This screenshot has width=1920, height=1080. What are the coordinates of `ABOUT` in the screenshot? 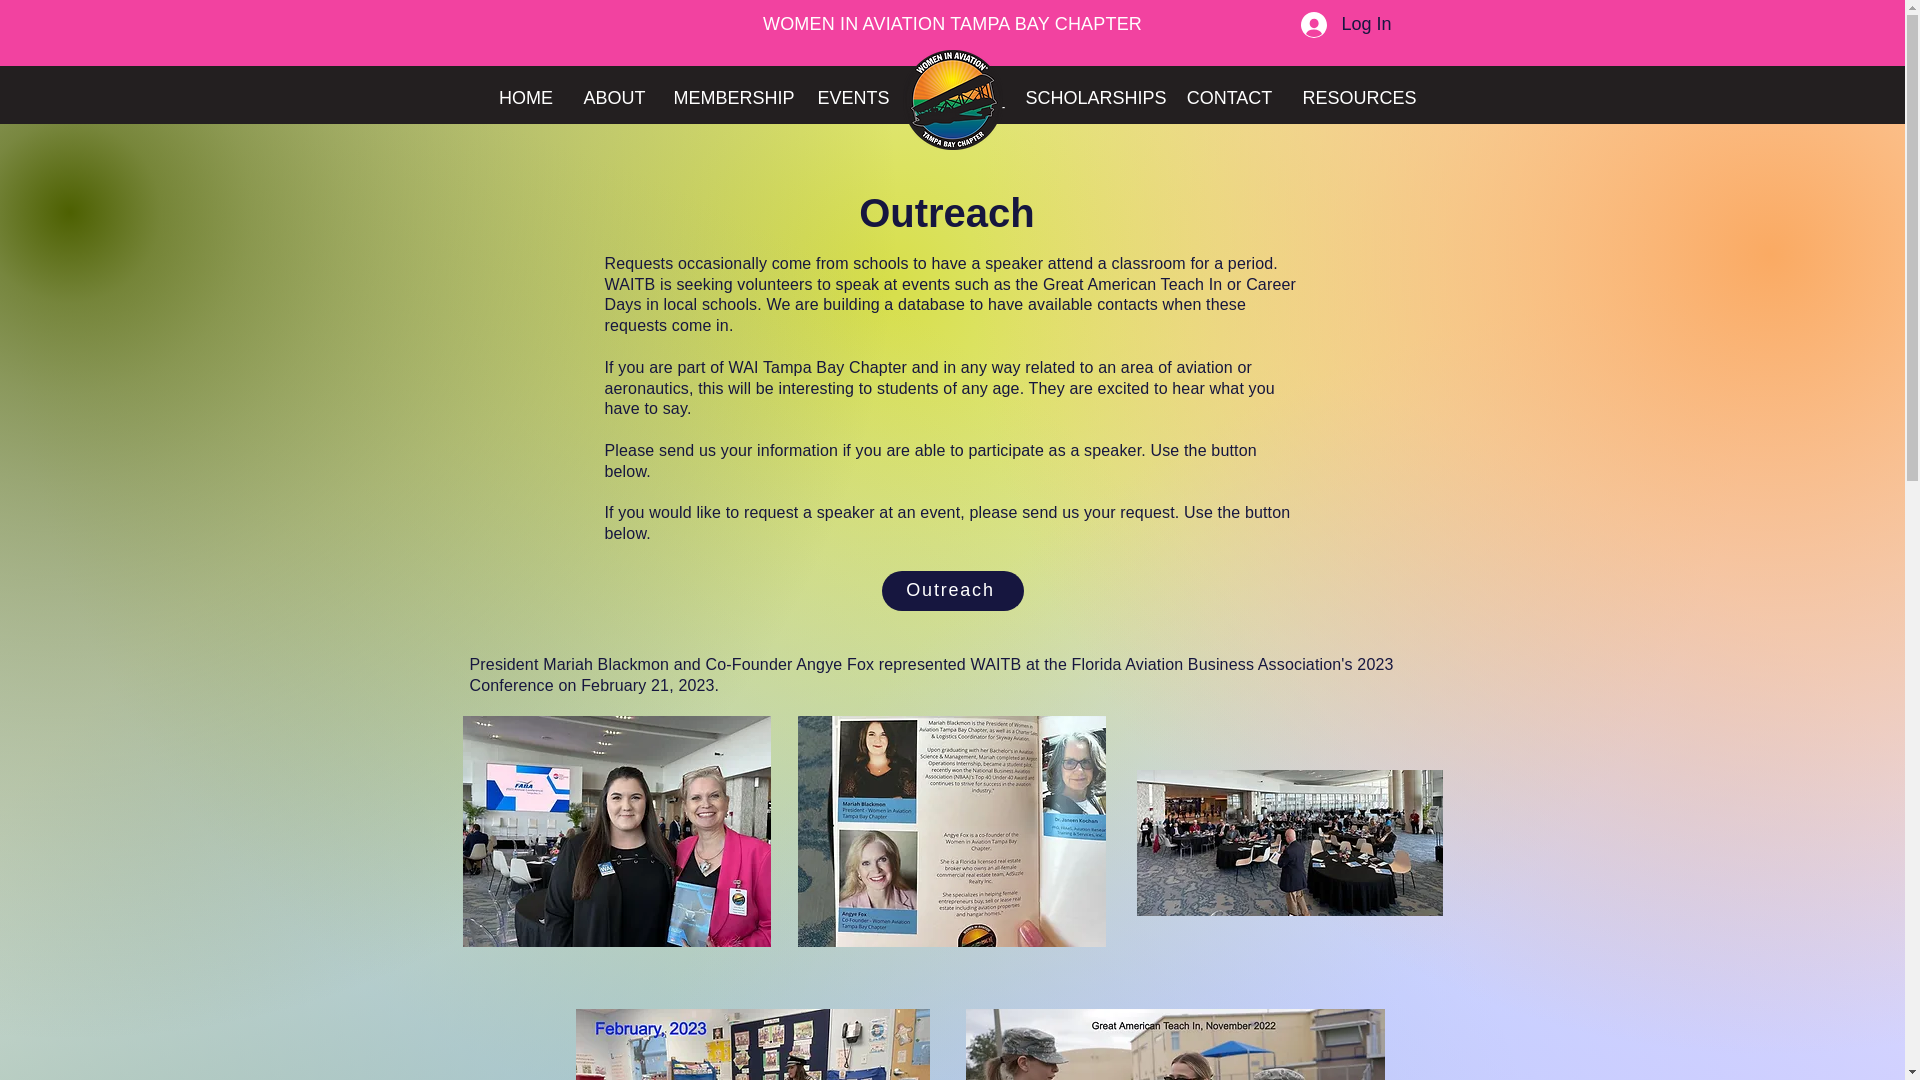 It's located at (613, 98).